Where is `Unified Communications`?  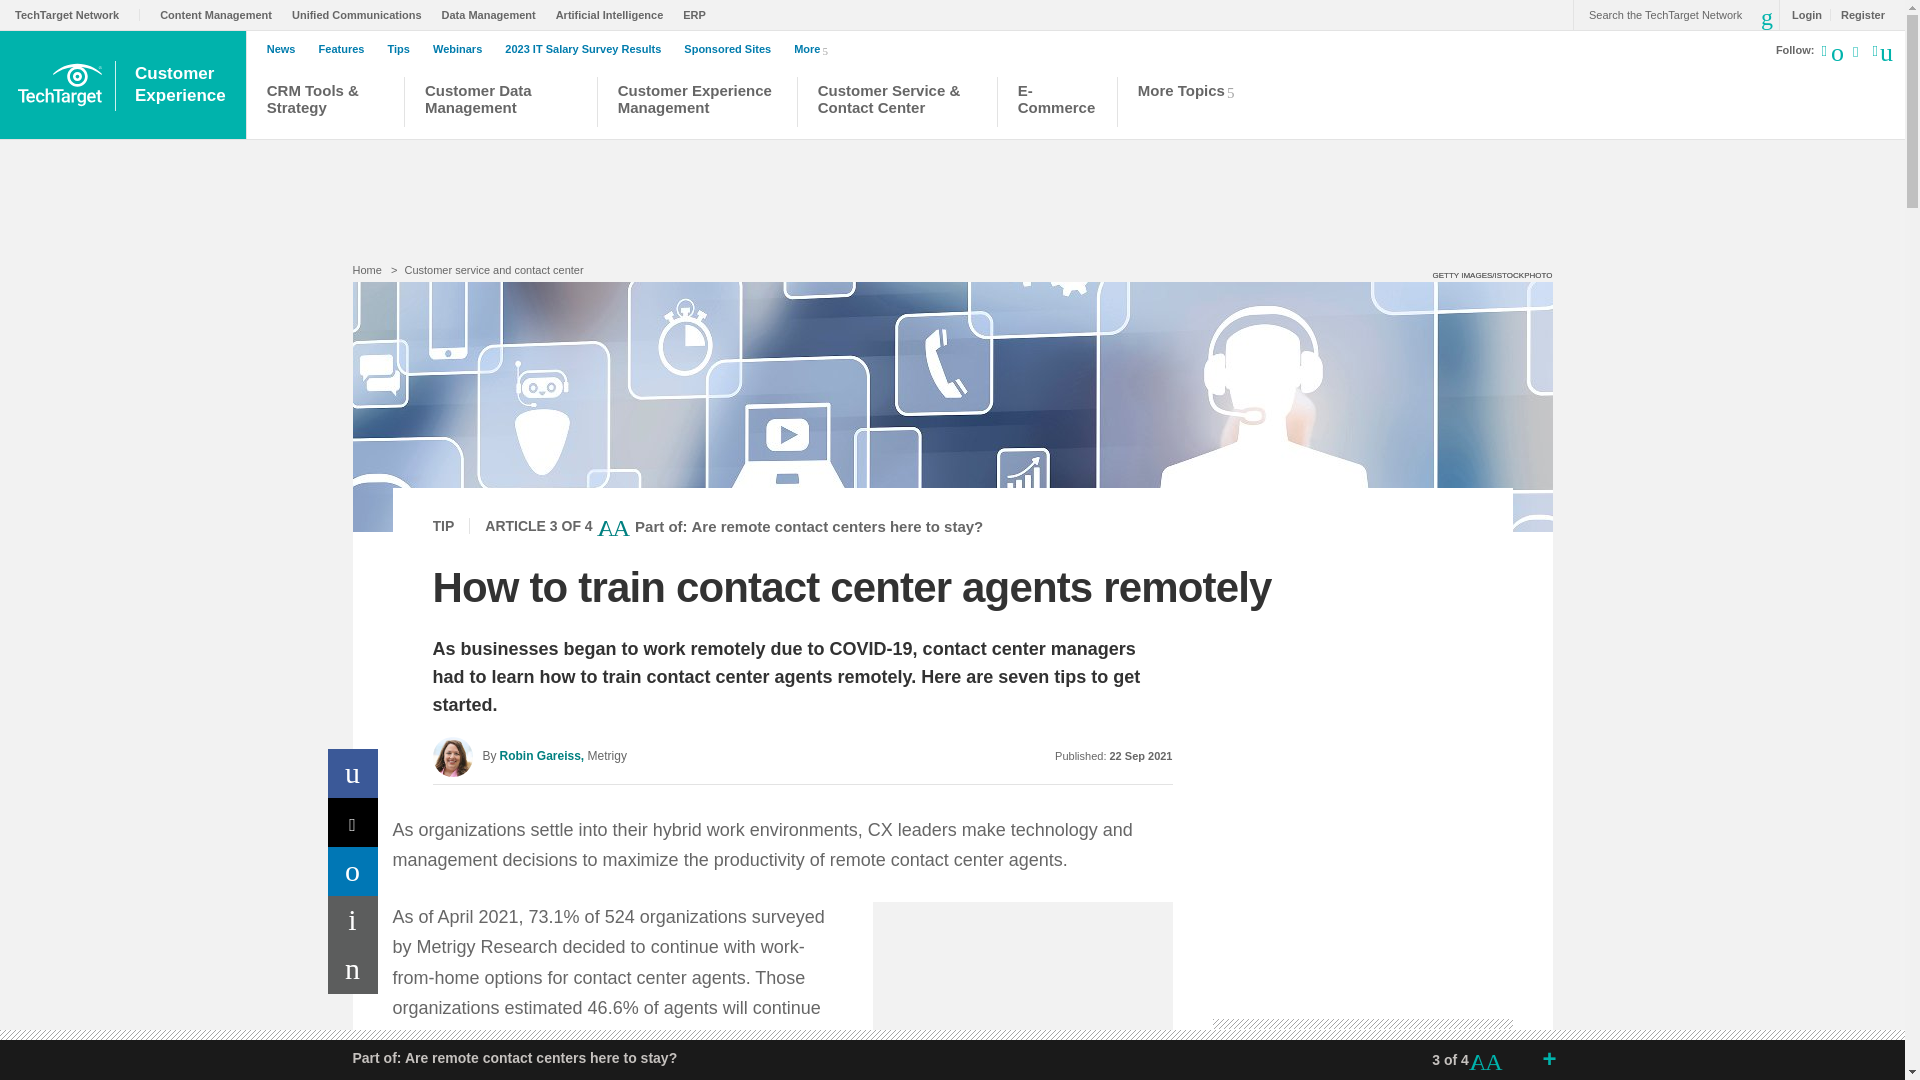 Unified Communications is located at coordinates (362, 14).